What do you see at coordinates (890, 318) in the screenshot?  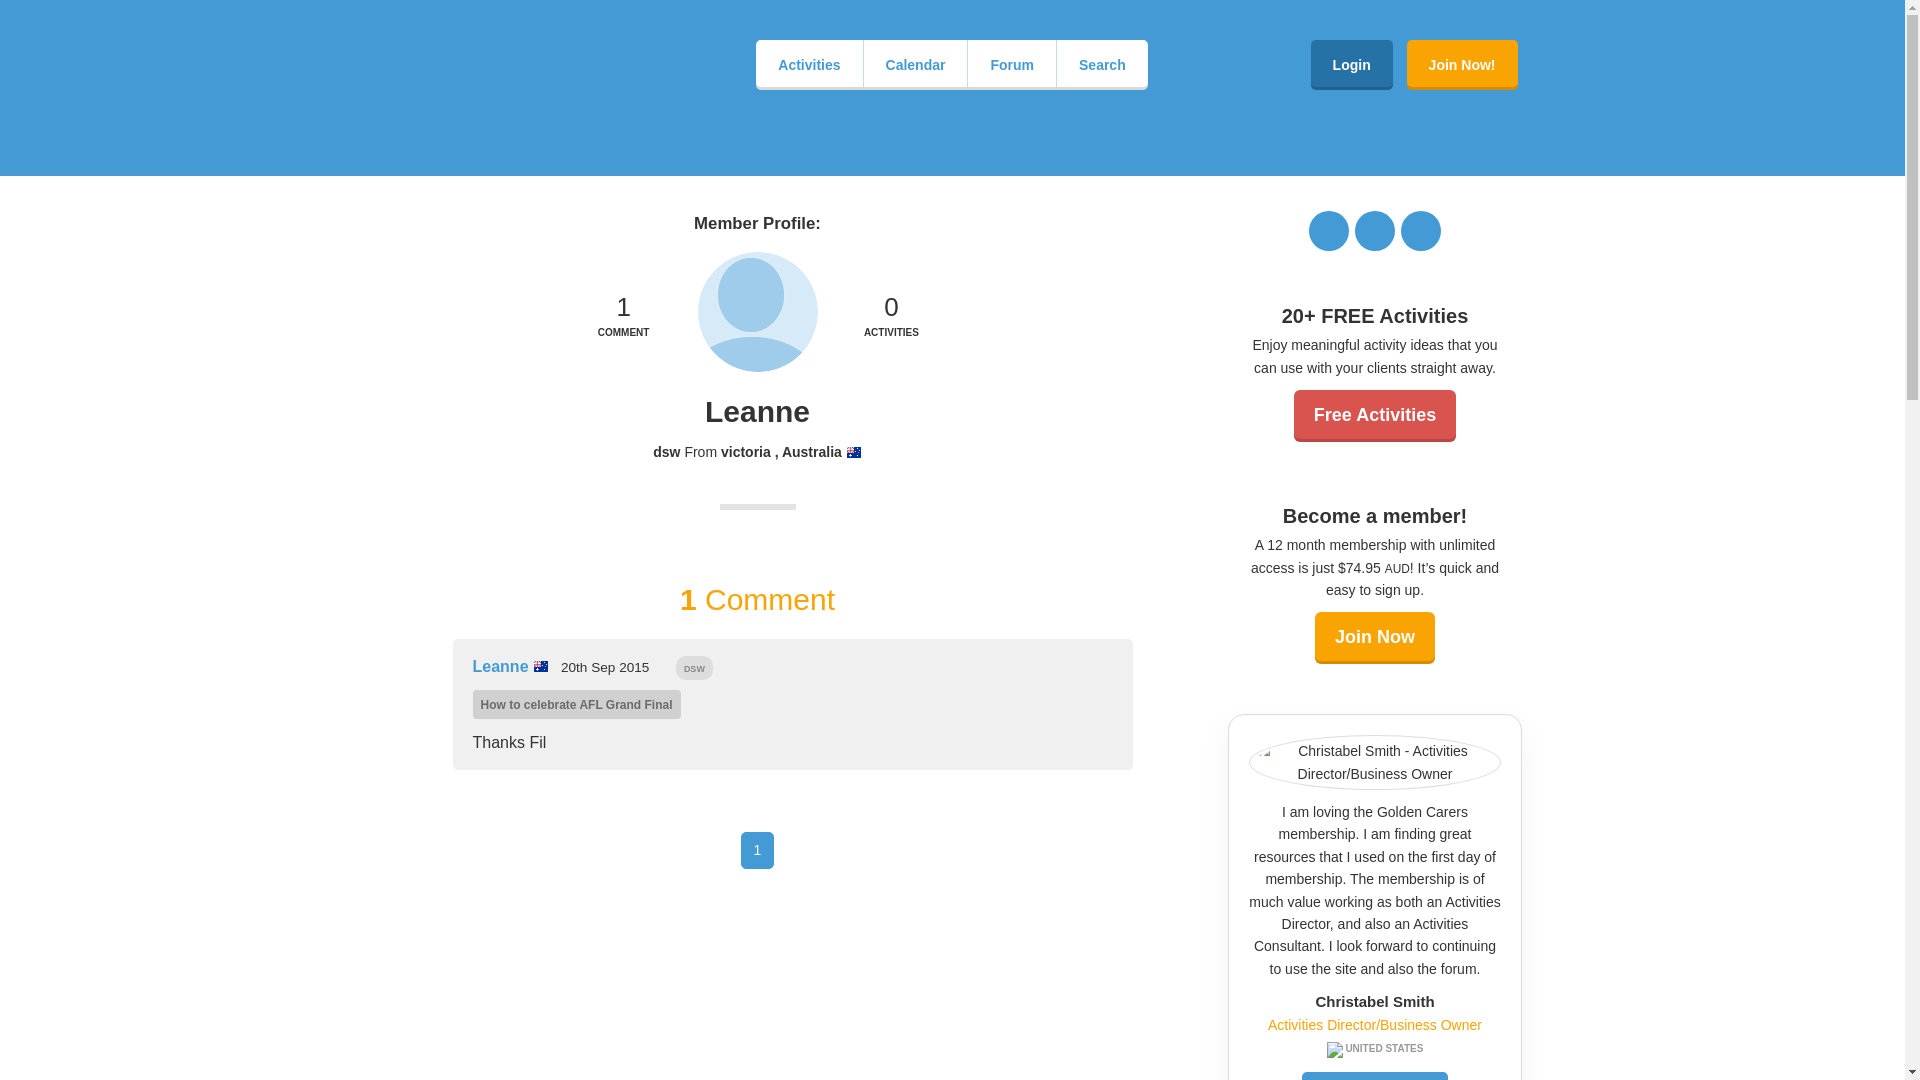 I see `Connect with us on Pinterest` at bounding box center [890, 318].